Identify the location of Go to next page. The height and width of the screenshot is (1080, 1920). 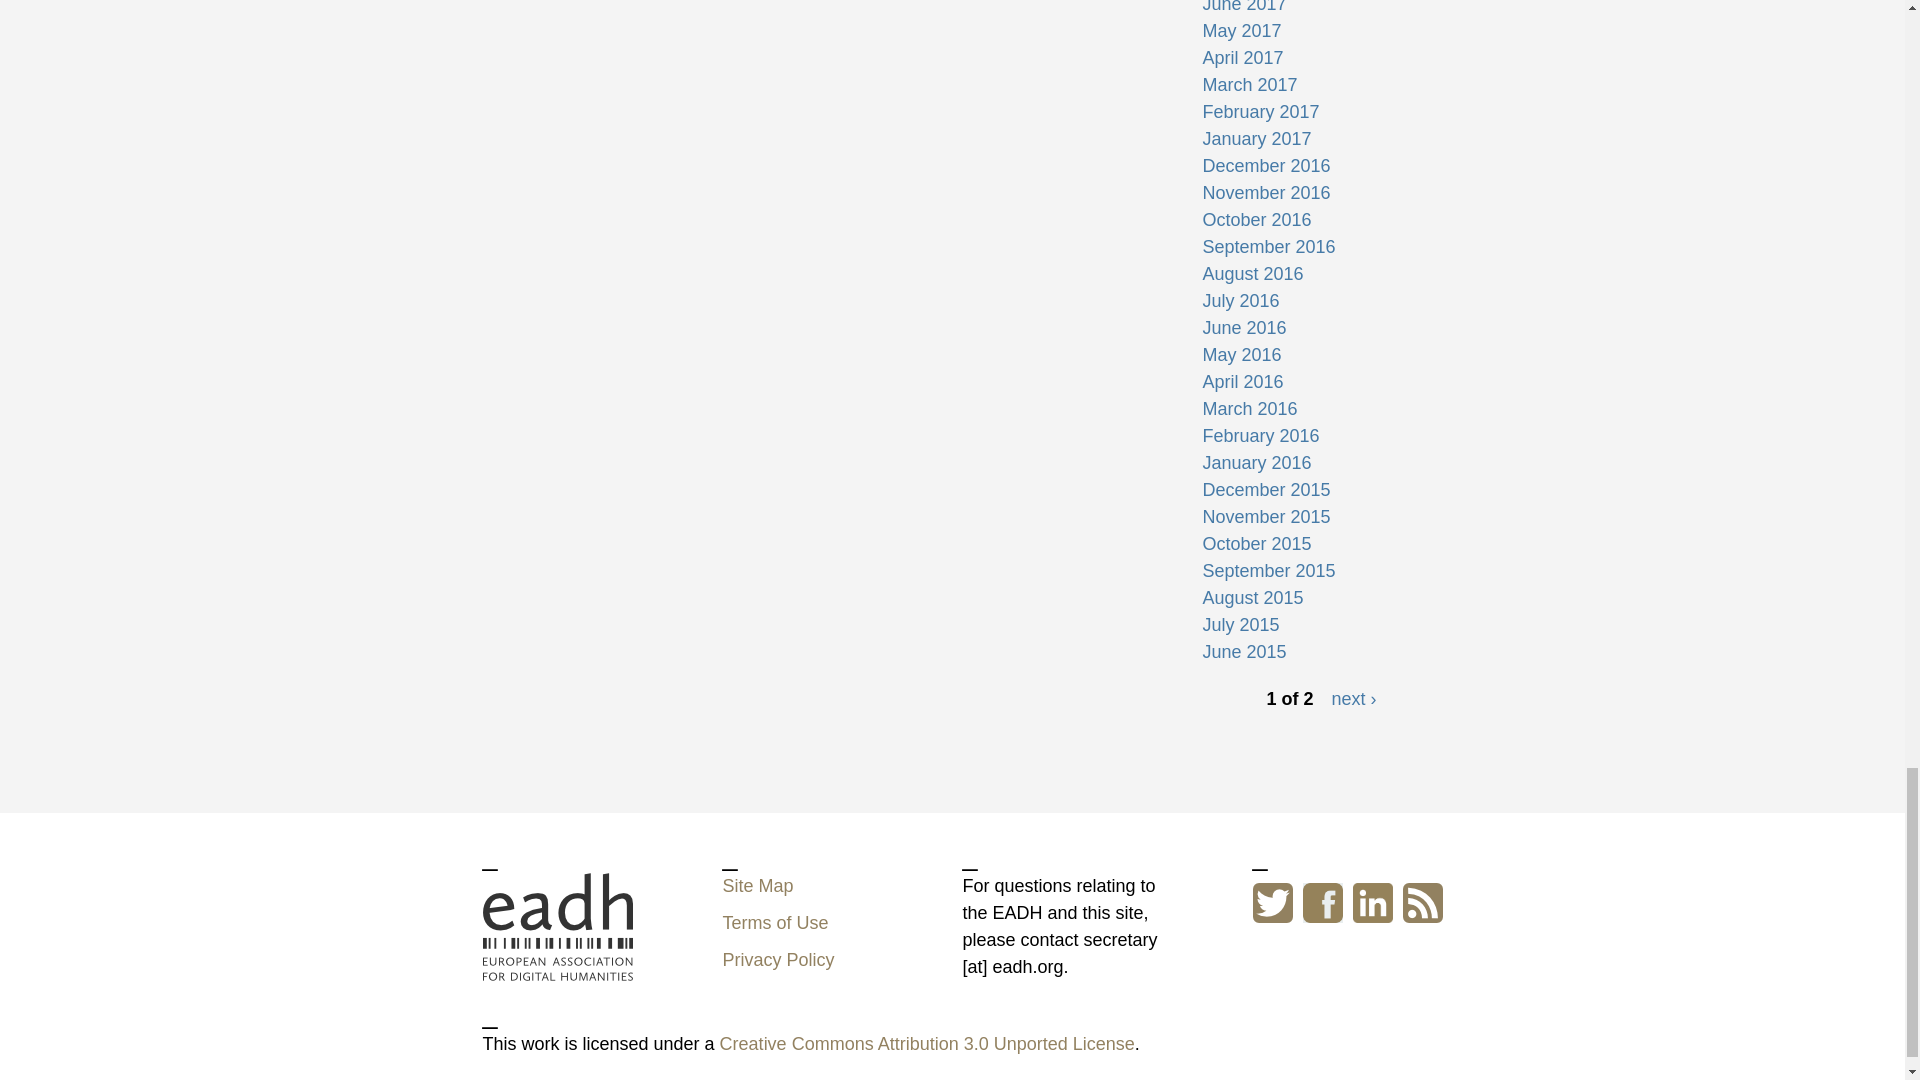
(1353, 698).